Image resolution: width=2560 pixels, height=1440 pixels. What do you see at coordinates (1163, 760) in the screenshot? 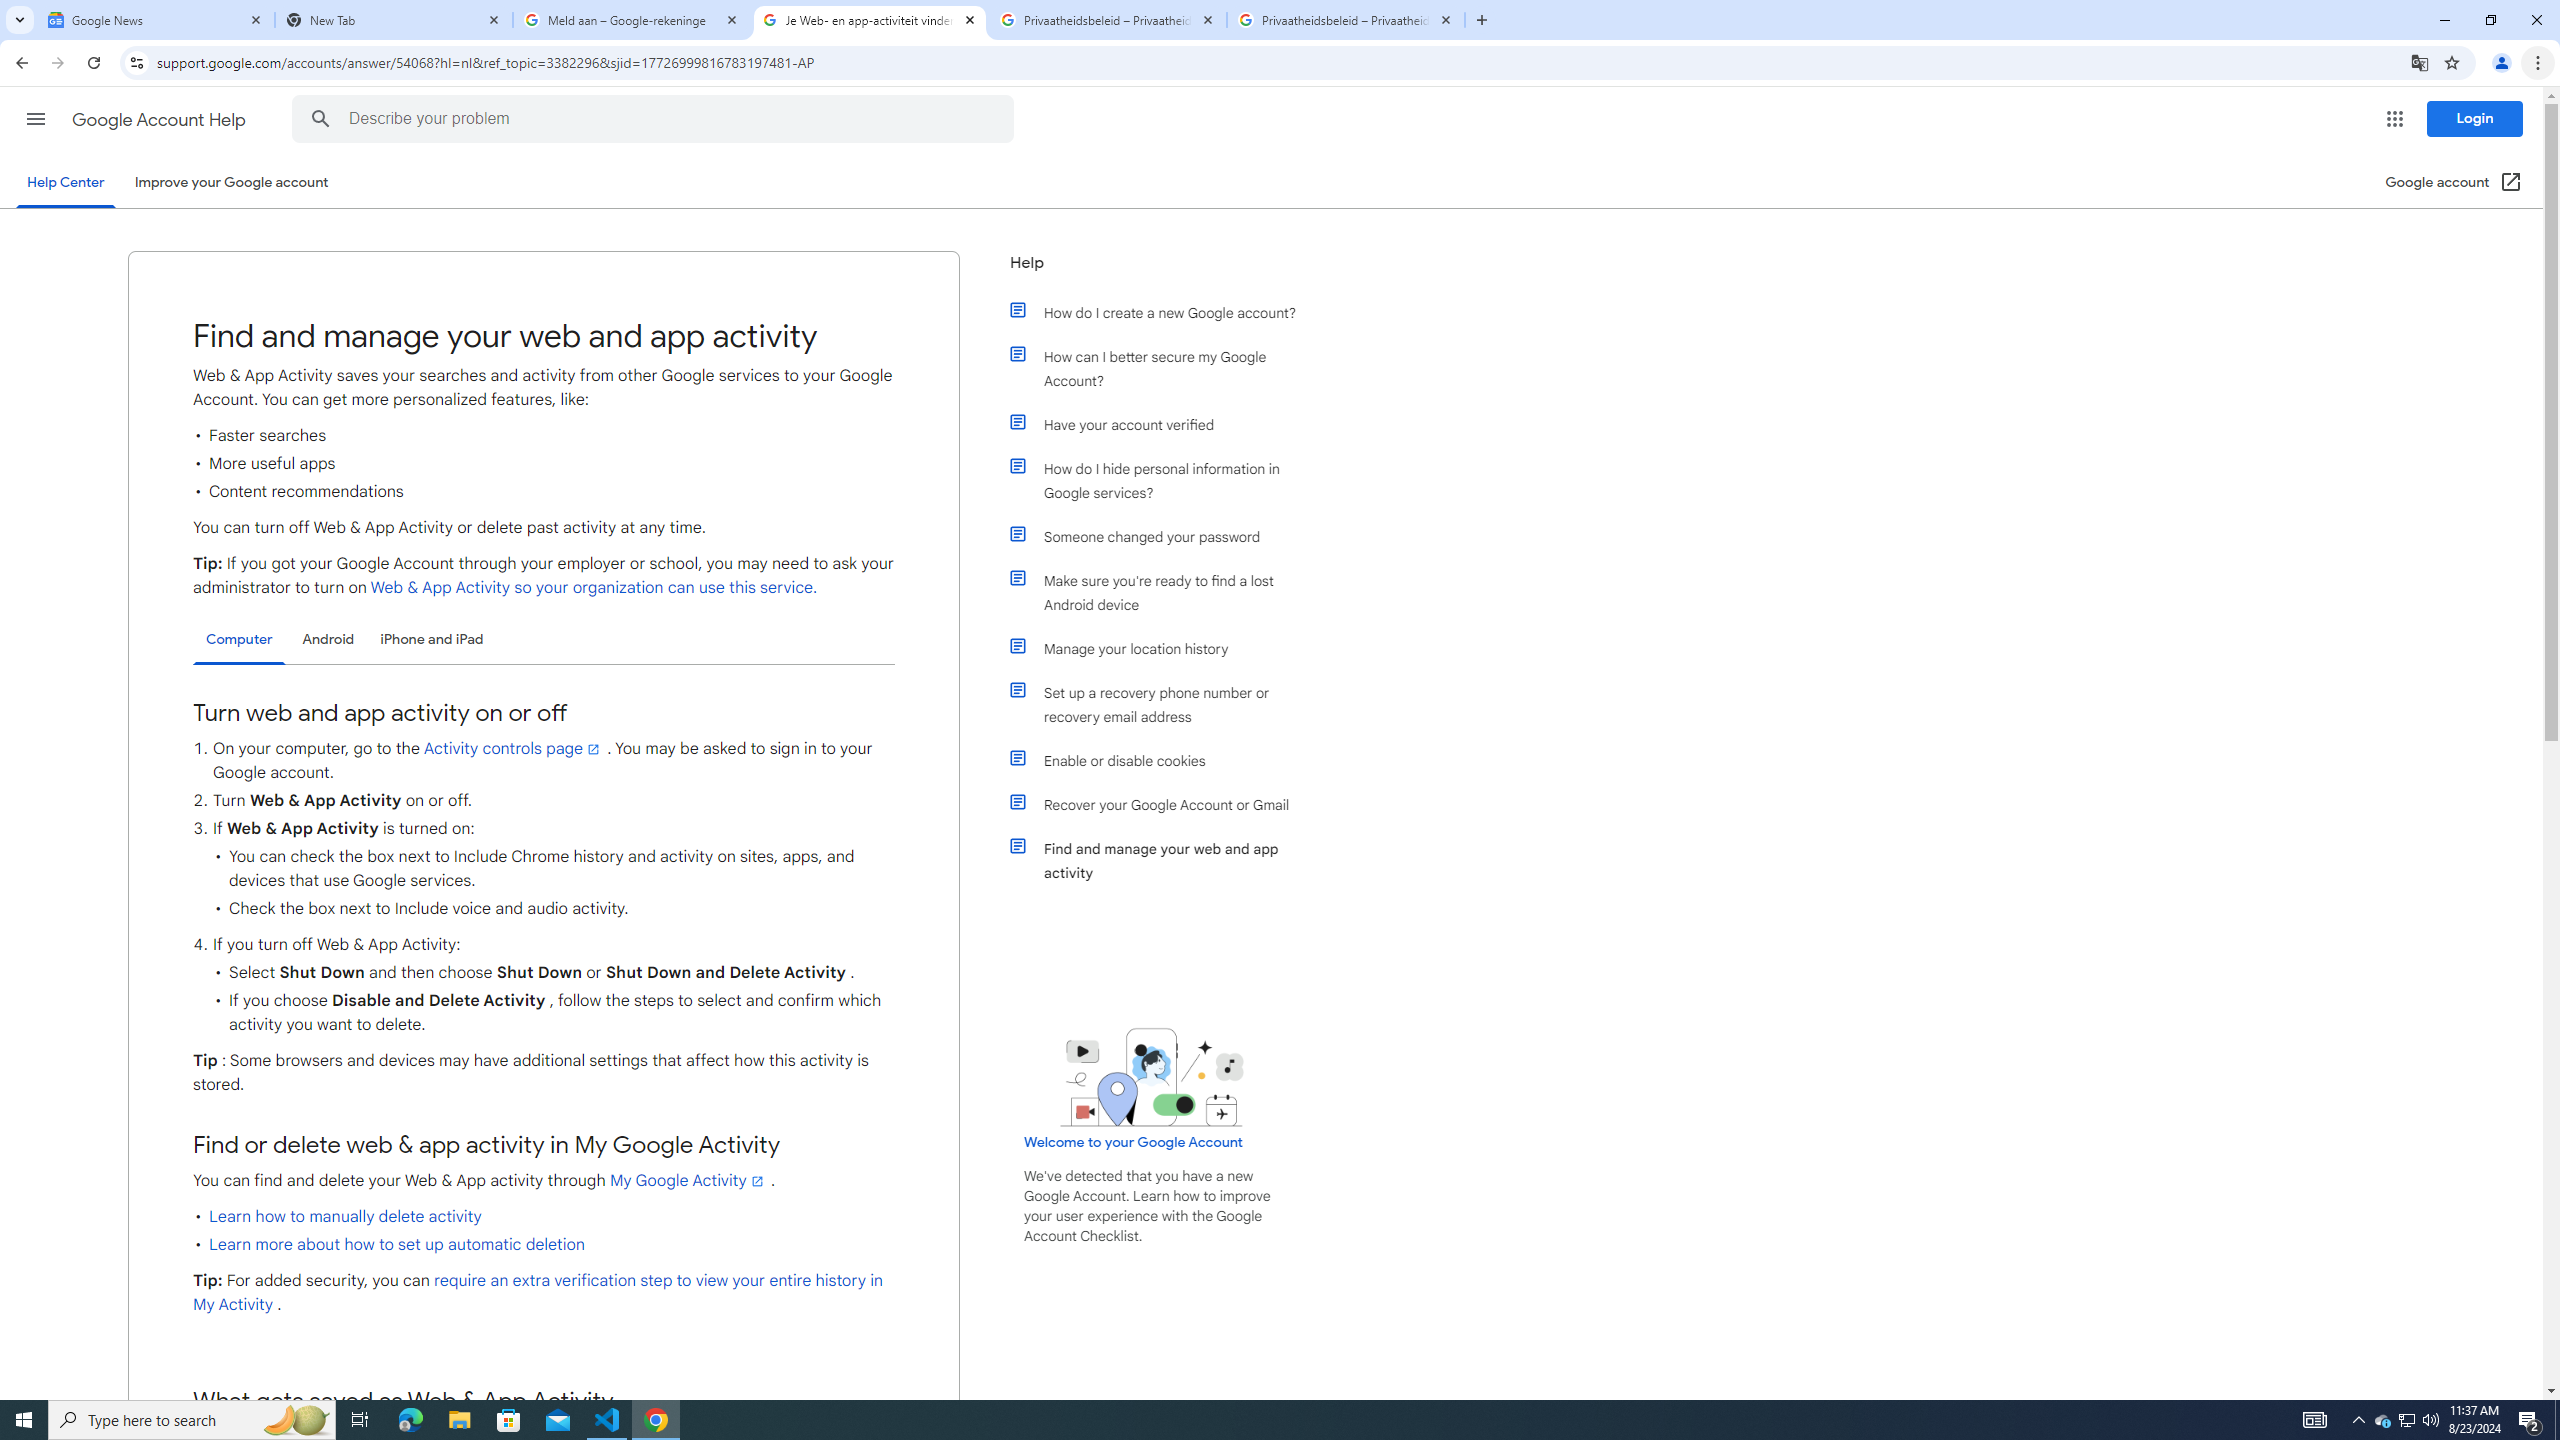
I see `Enable or disable cookies` at bounding box center [1163, 760].